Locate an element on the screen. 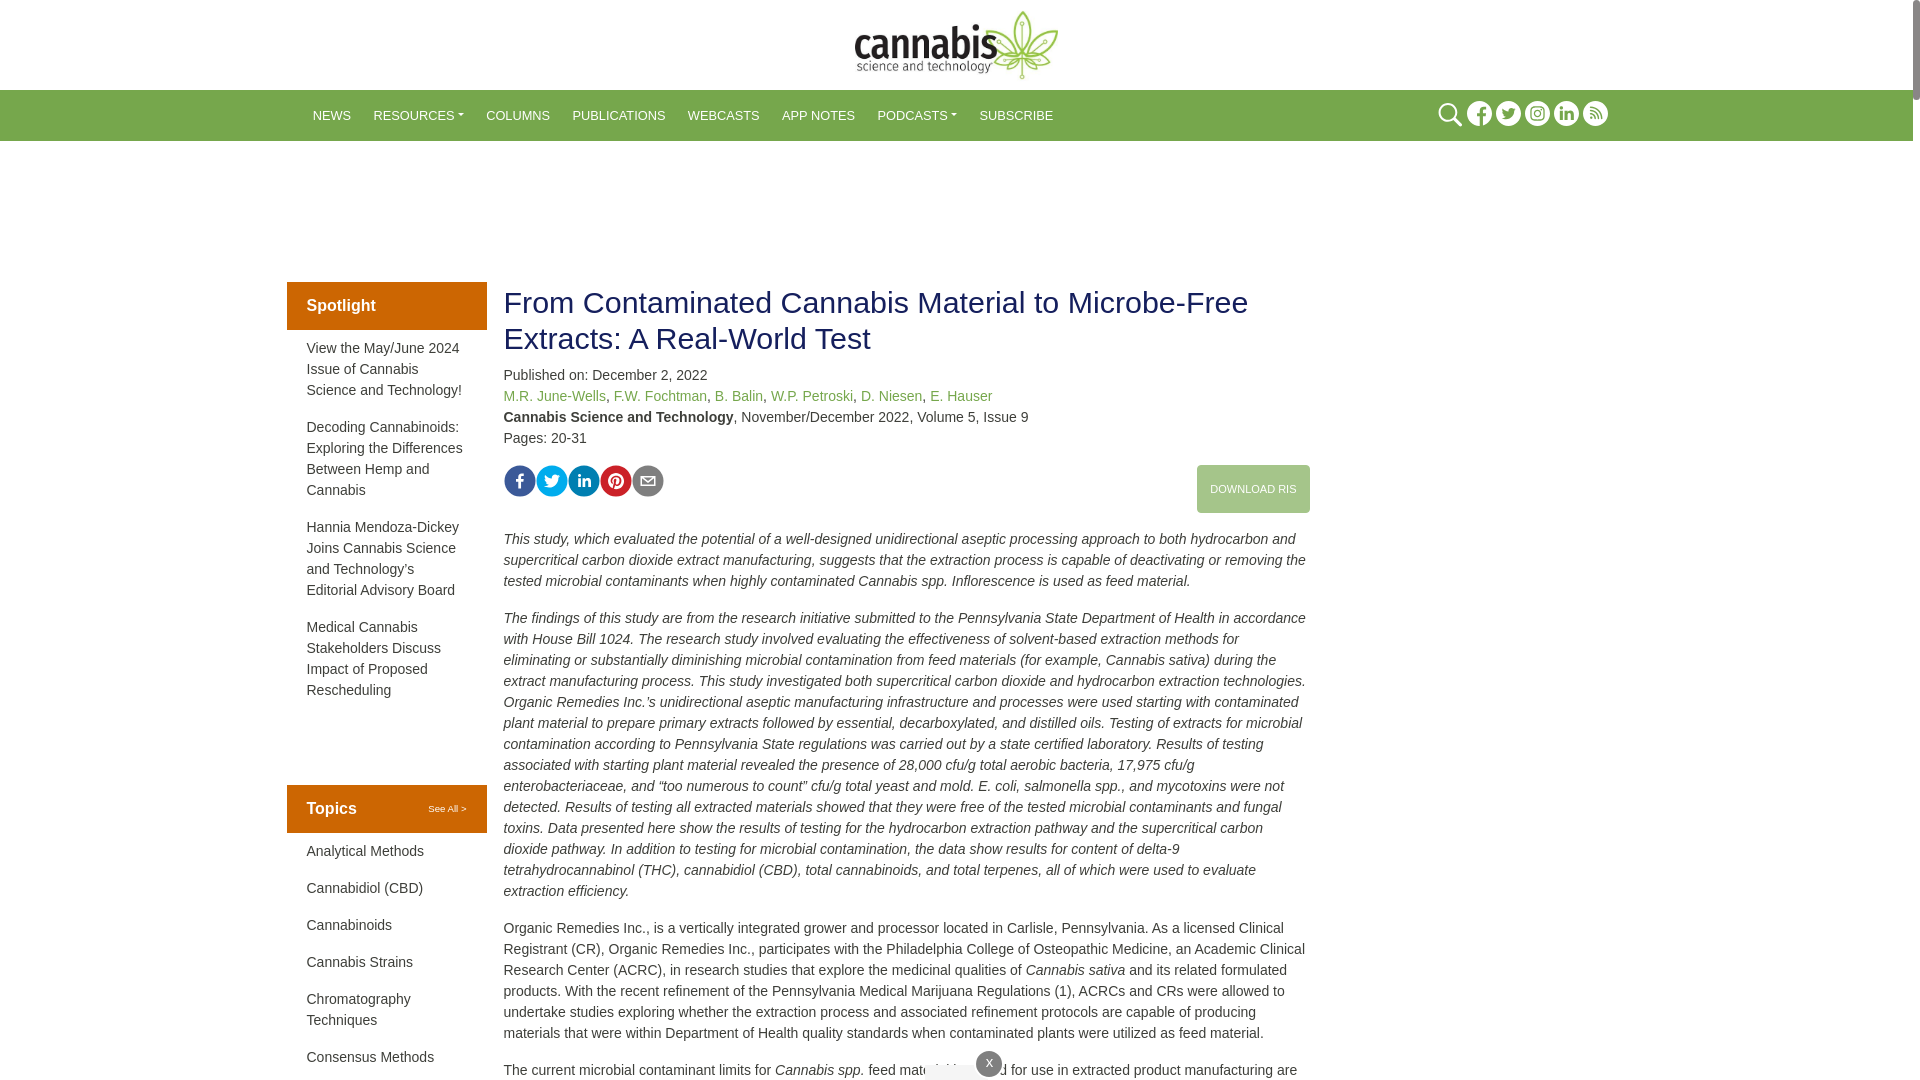 Image resolution: width=1920 pixels, height=1080 pixels. NEWS is located at coordinates (332, 116).